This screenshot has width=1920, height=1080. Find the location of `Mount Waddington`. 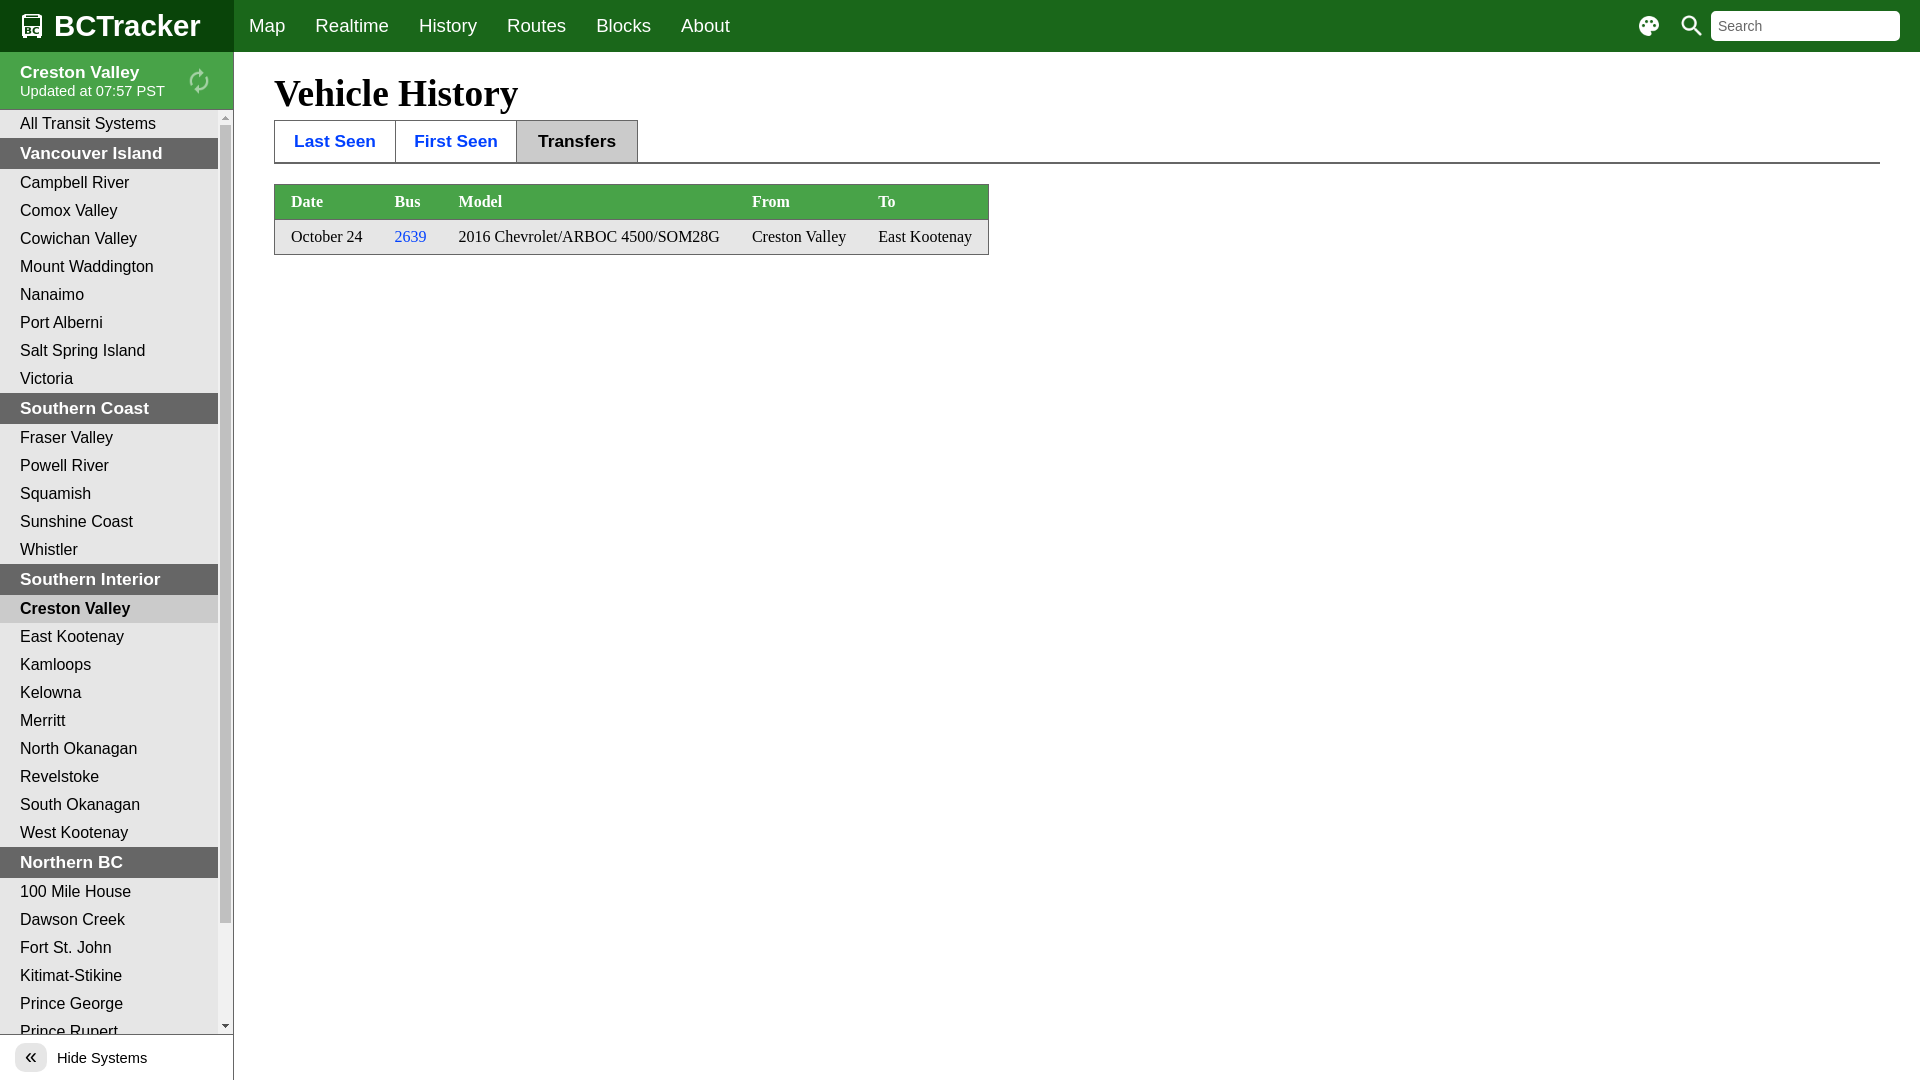

Mount Waddington is located at coordinates (109, 267).